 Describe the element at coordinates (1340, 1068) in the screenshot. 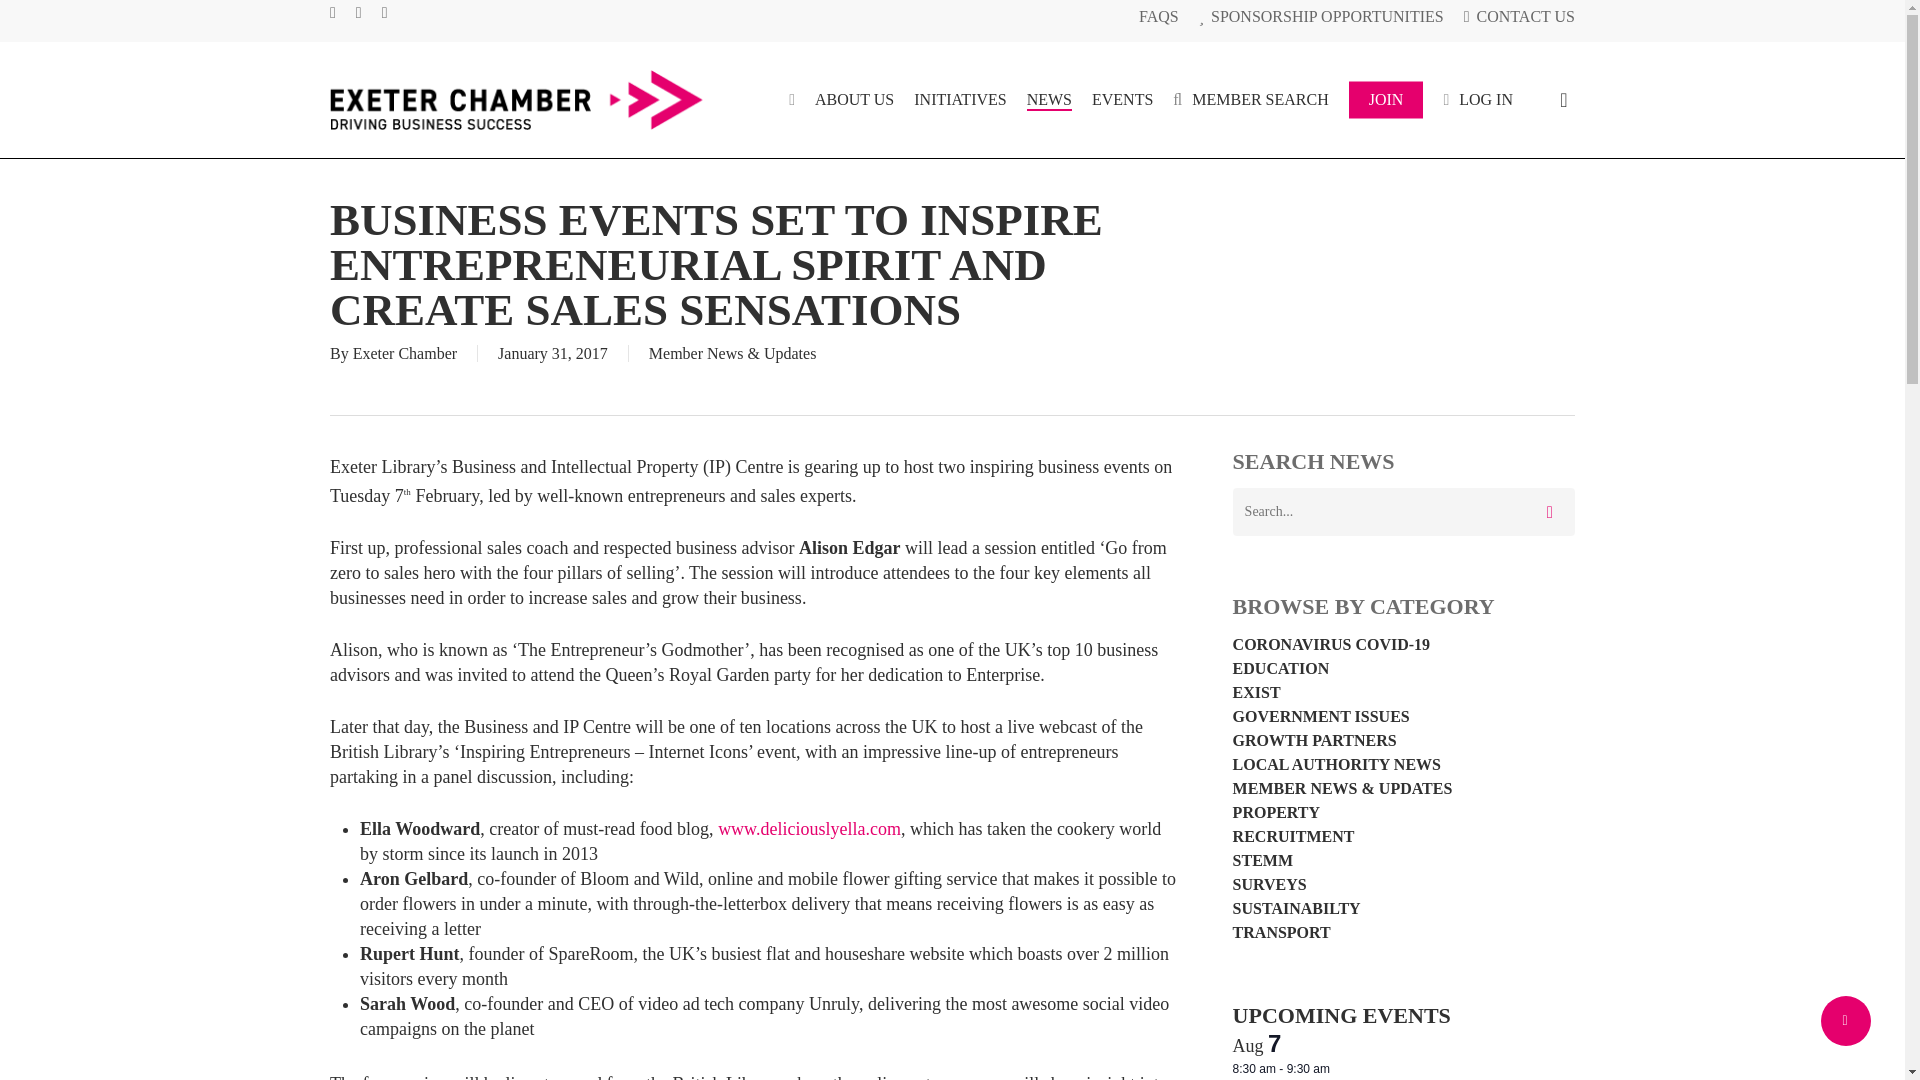

I see `Event Series` at that location.